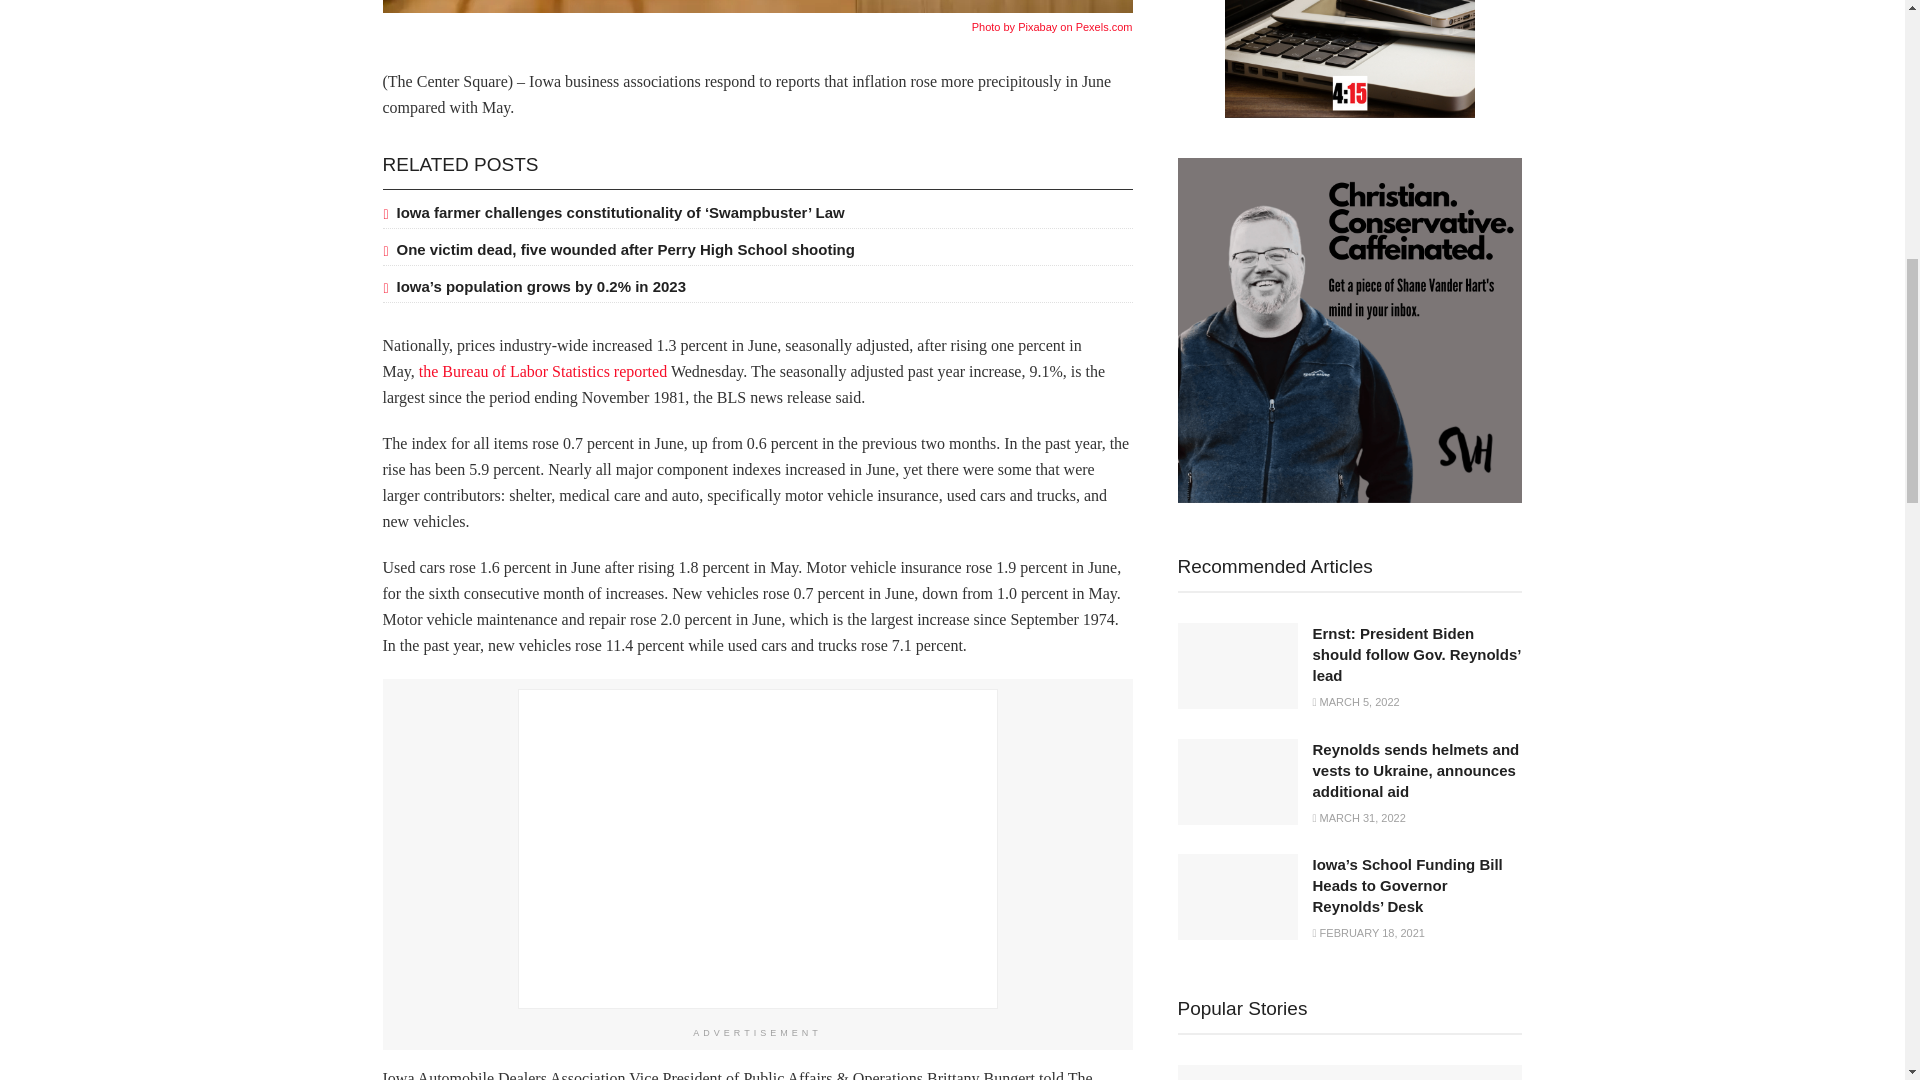 The image size is (1920, 1080). What do you see at coordinates (1104, 26) in the screenshot?
I see `Pexels.com` at bounding box center [1104, 26].